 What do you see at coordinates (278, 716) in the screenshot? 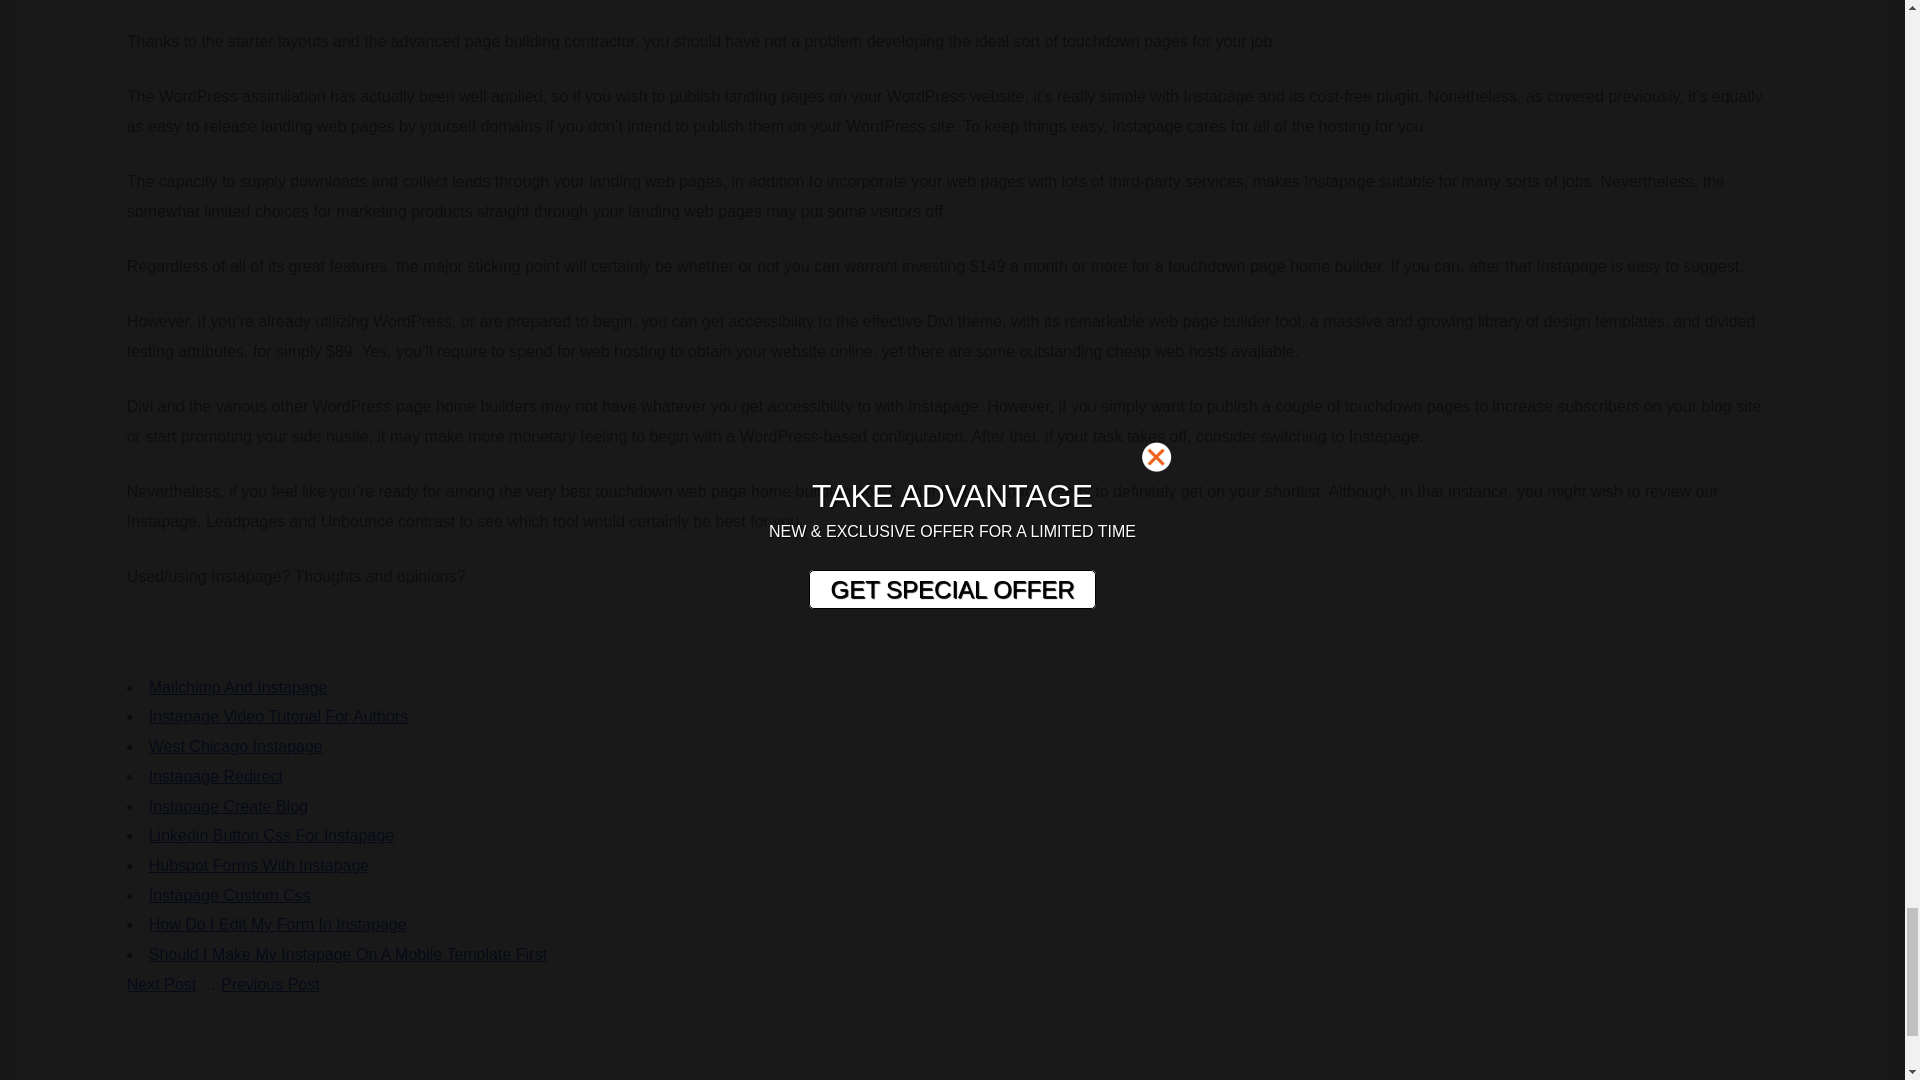
I see `Instapage Video Tutorial For Authors` at bounding box center [278, 716].